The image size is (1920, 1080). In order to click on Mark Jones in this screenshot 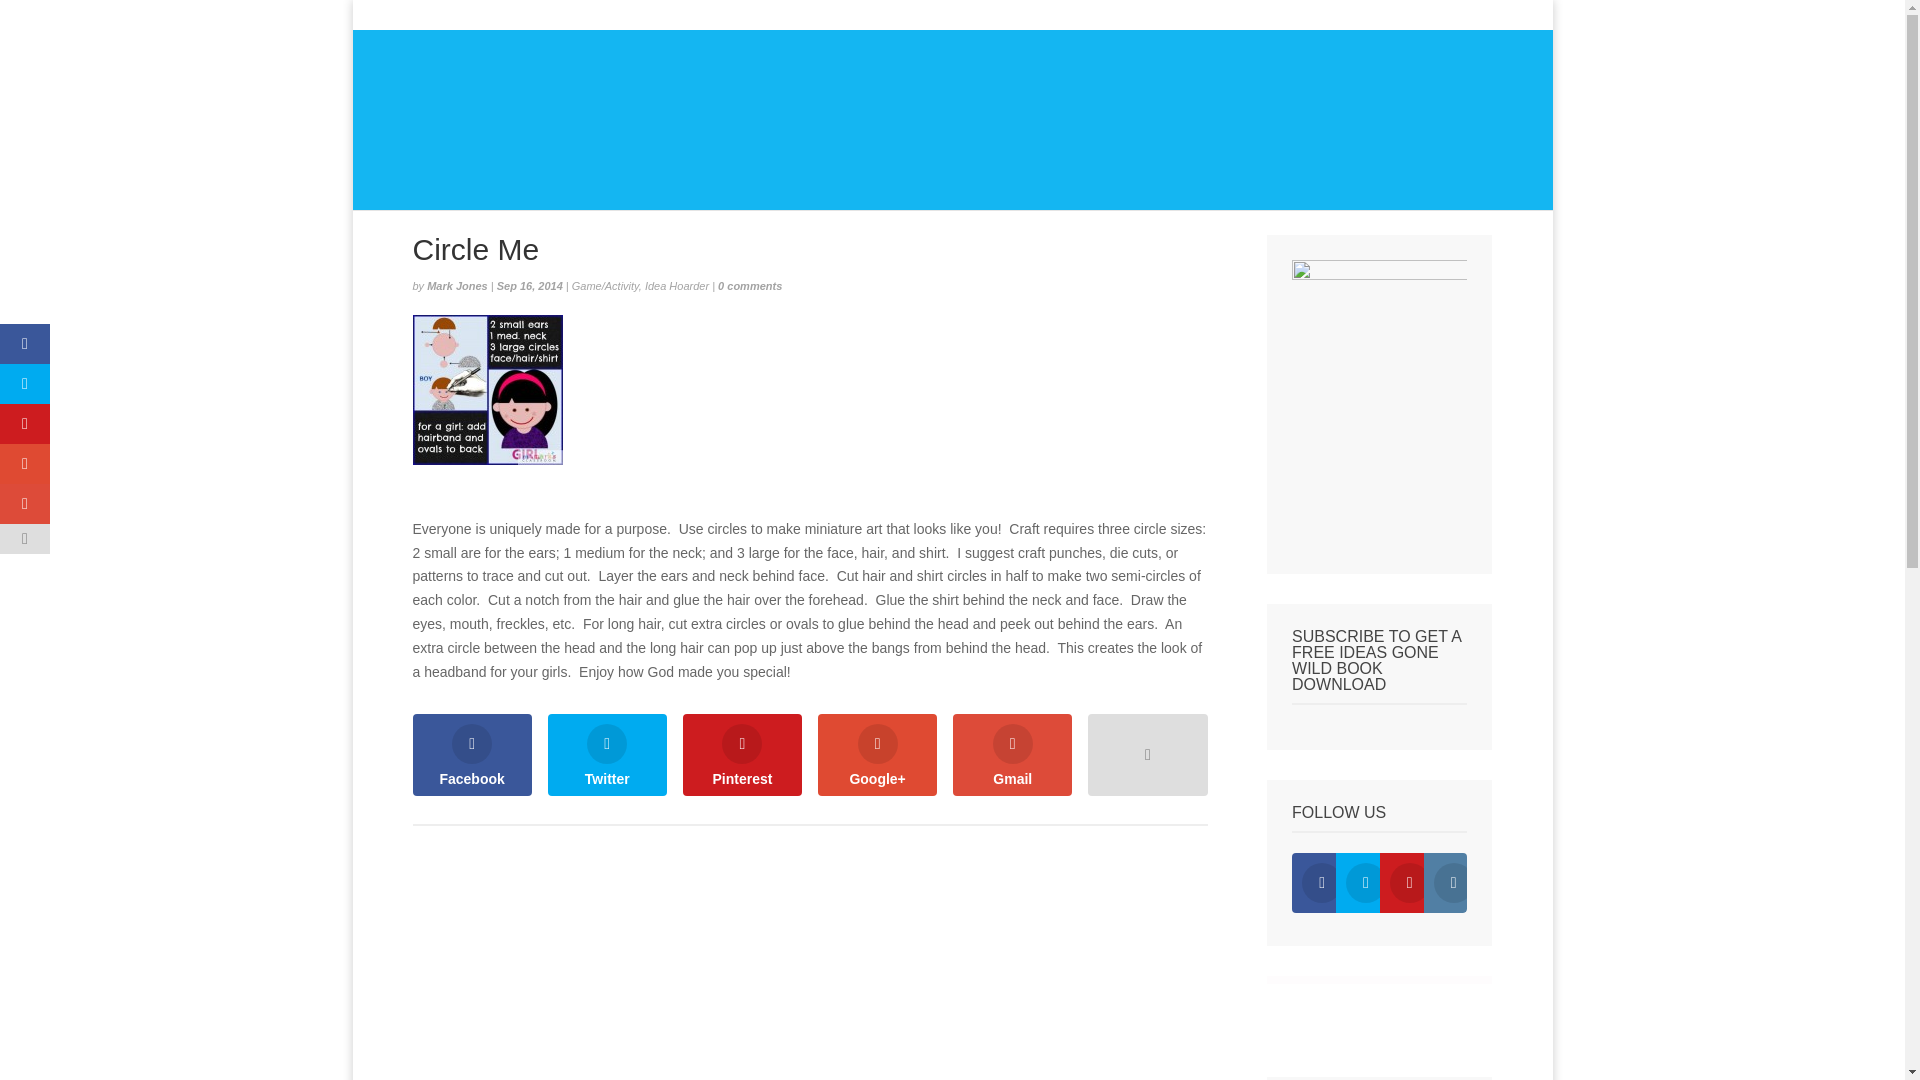, I will do `click(456, 285)`.